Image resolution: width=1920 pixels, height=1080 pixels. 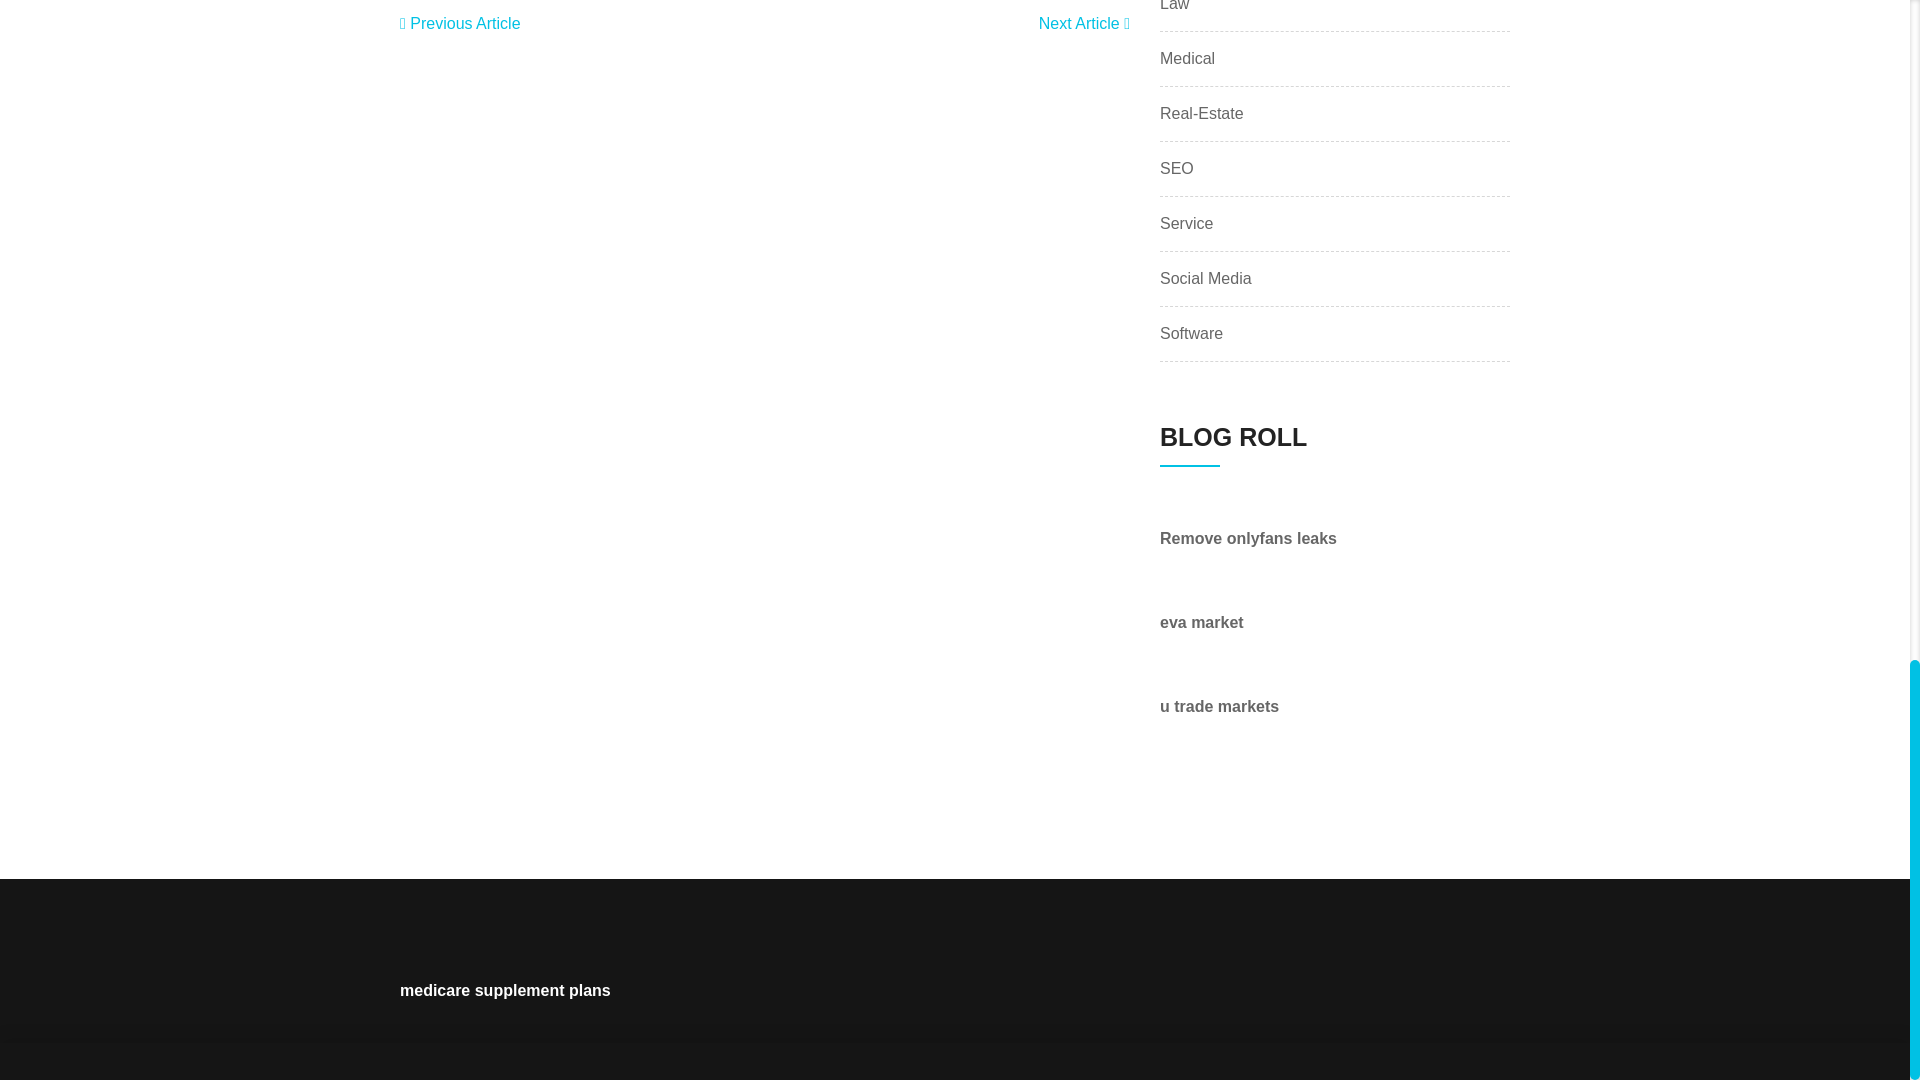 What do you see at coordinates (1176, 168) in the screenshot?
I see `SEO` at bounding box center [1176, 168].